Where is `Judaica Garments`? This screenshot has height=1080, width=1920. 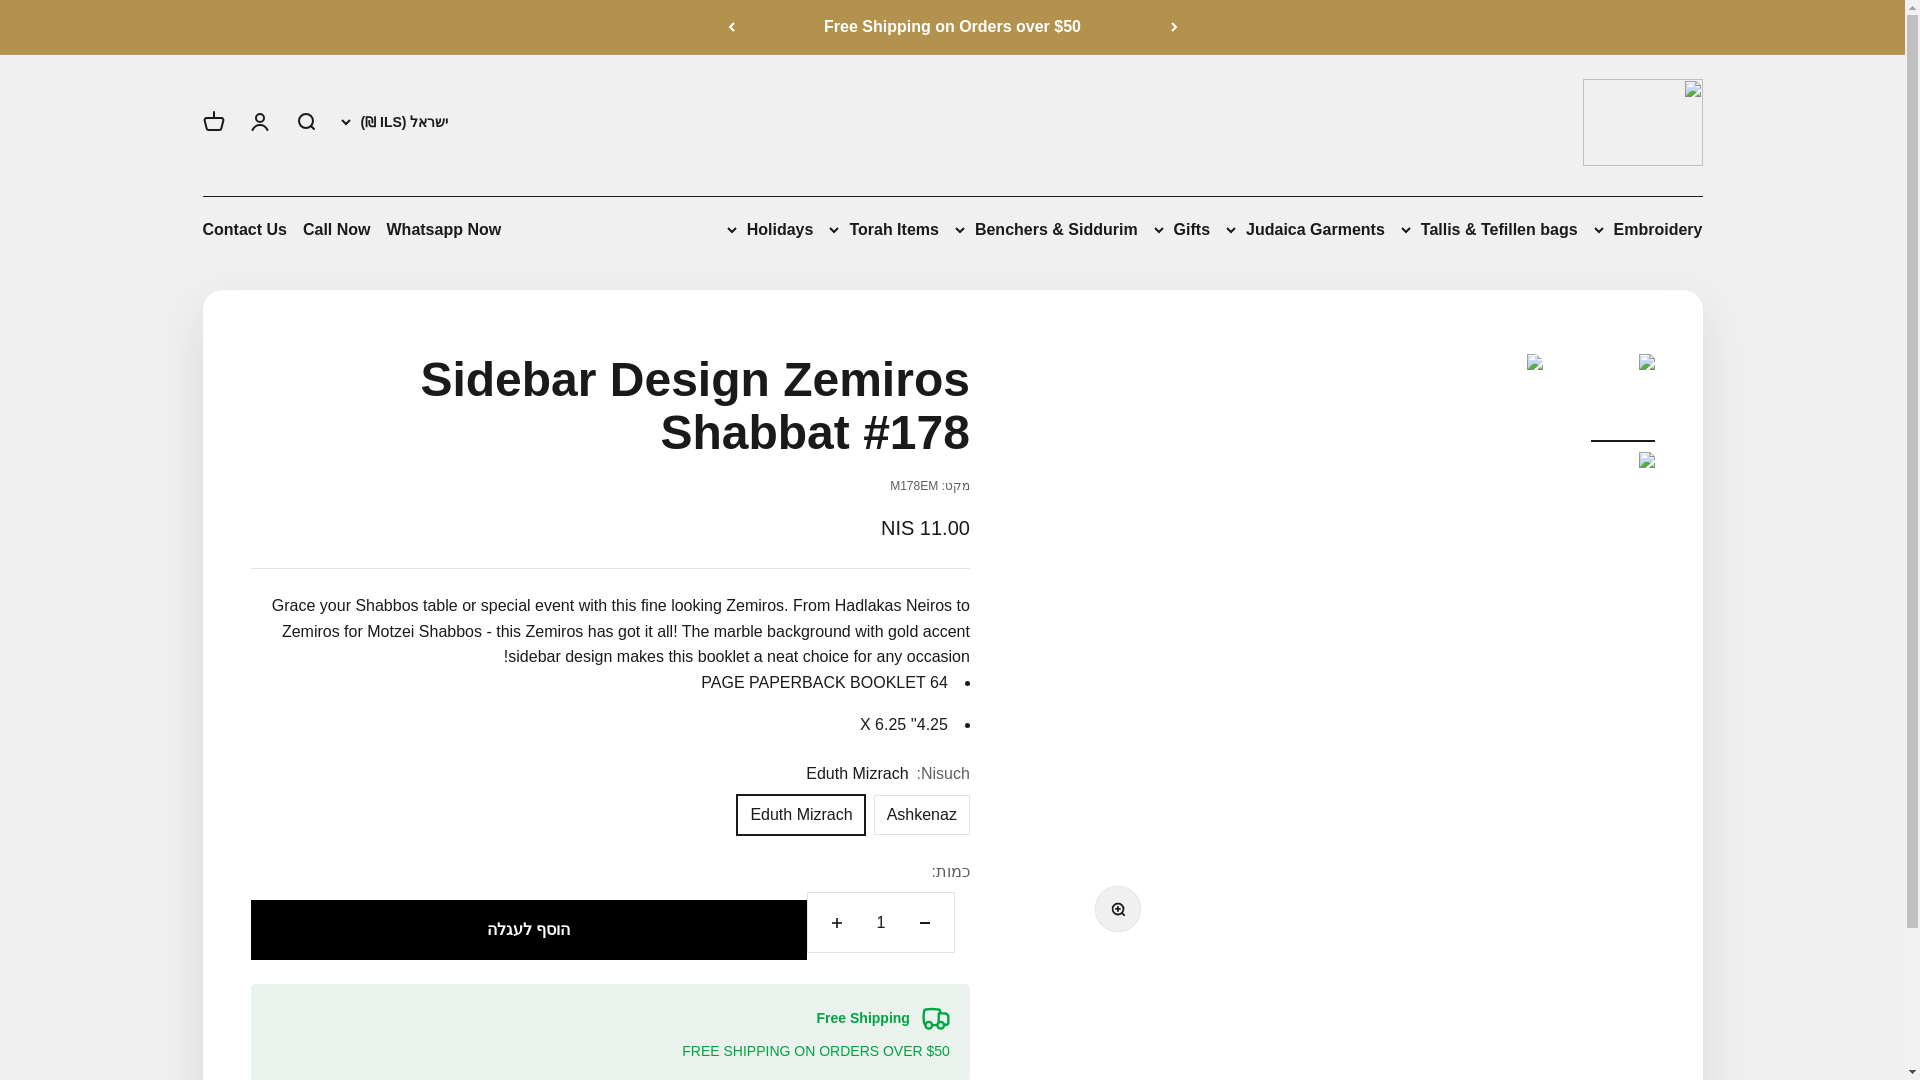 Judaica Garments is located at coordinates (1305, 230).